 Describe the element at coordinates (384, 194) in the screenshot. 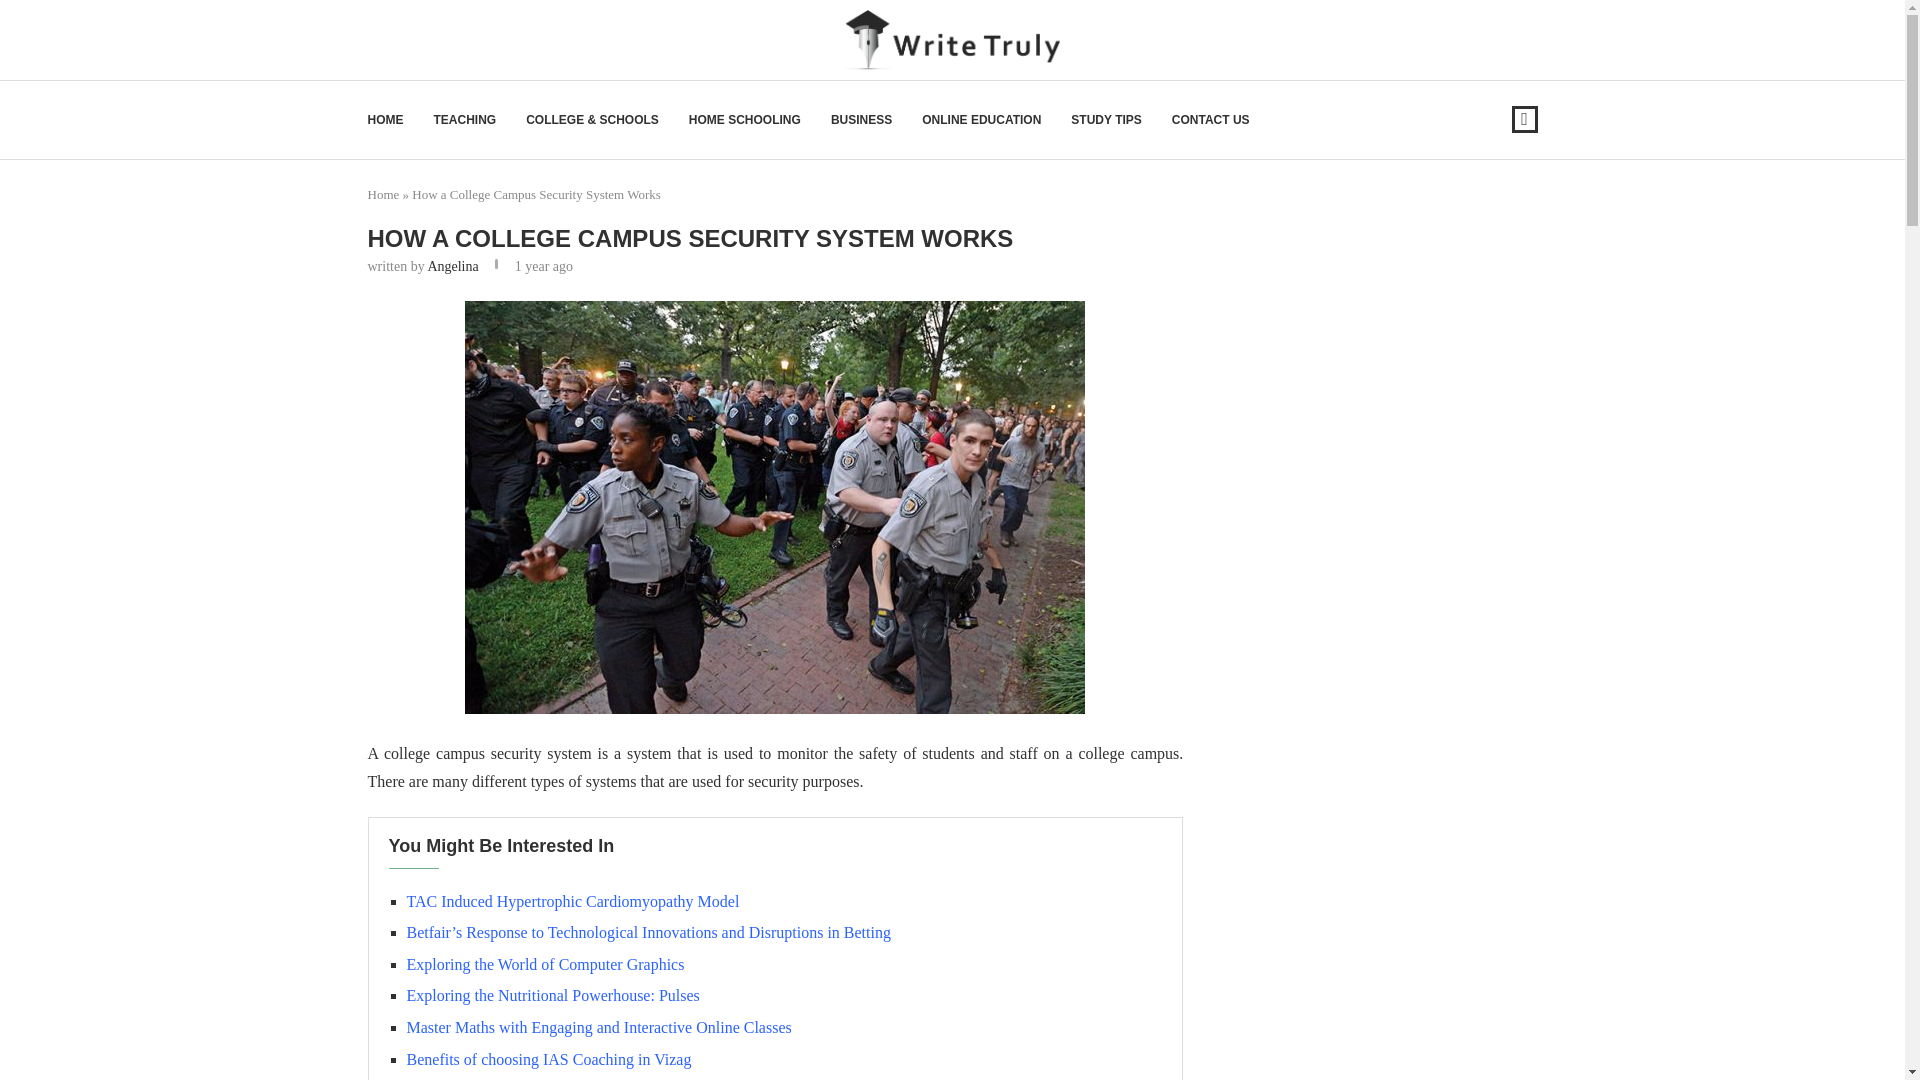

I see `Home` at that location.